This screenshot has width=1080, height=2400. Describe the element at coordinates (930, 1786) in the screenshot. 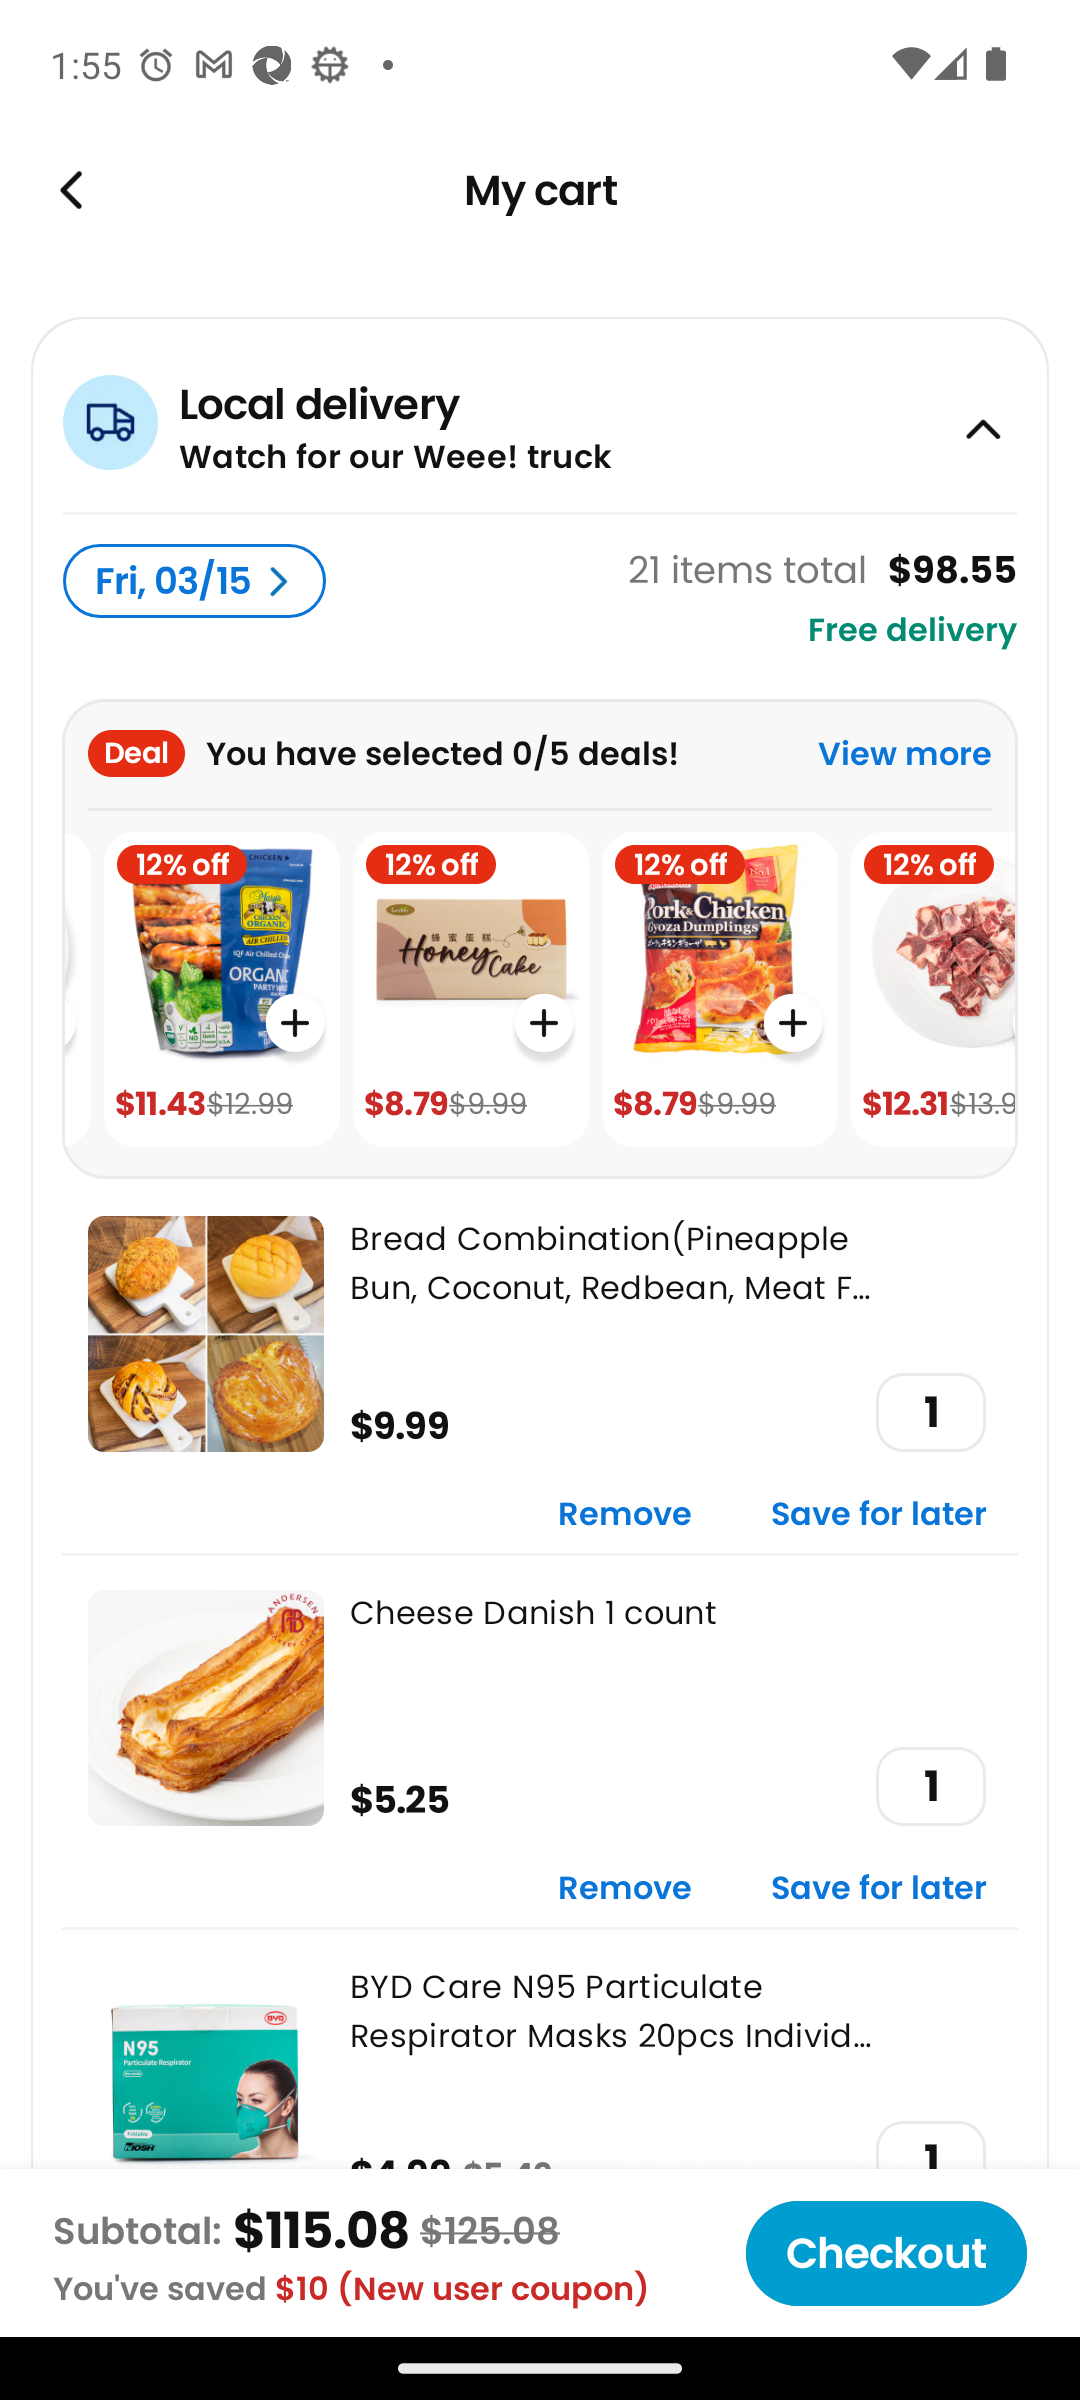

I see `1` at that location.